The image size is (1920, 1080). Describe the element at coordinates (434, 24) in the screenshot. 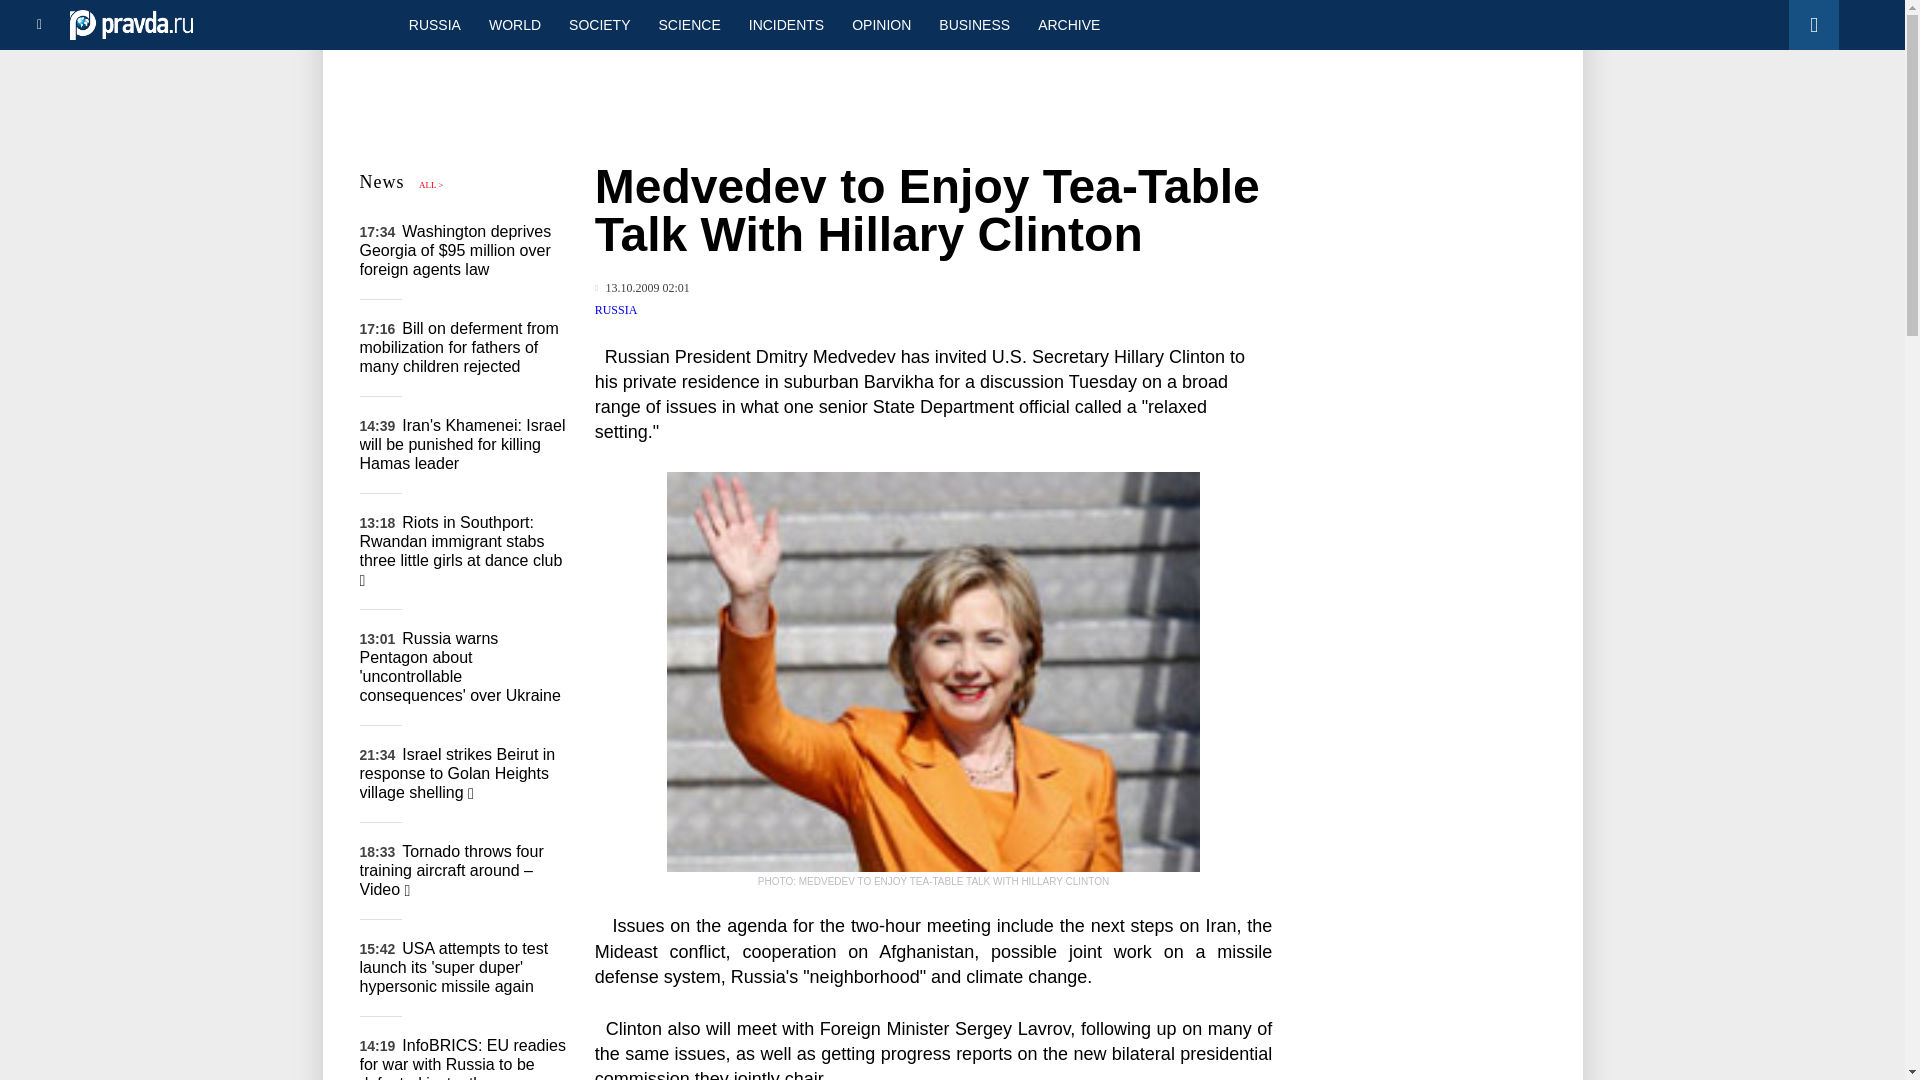

I see `RUSSIA` at that location.